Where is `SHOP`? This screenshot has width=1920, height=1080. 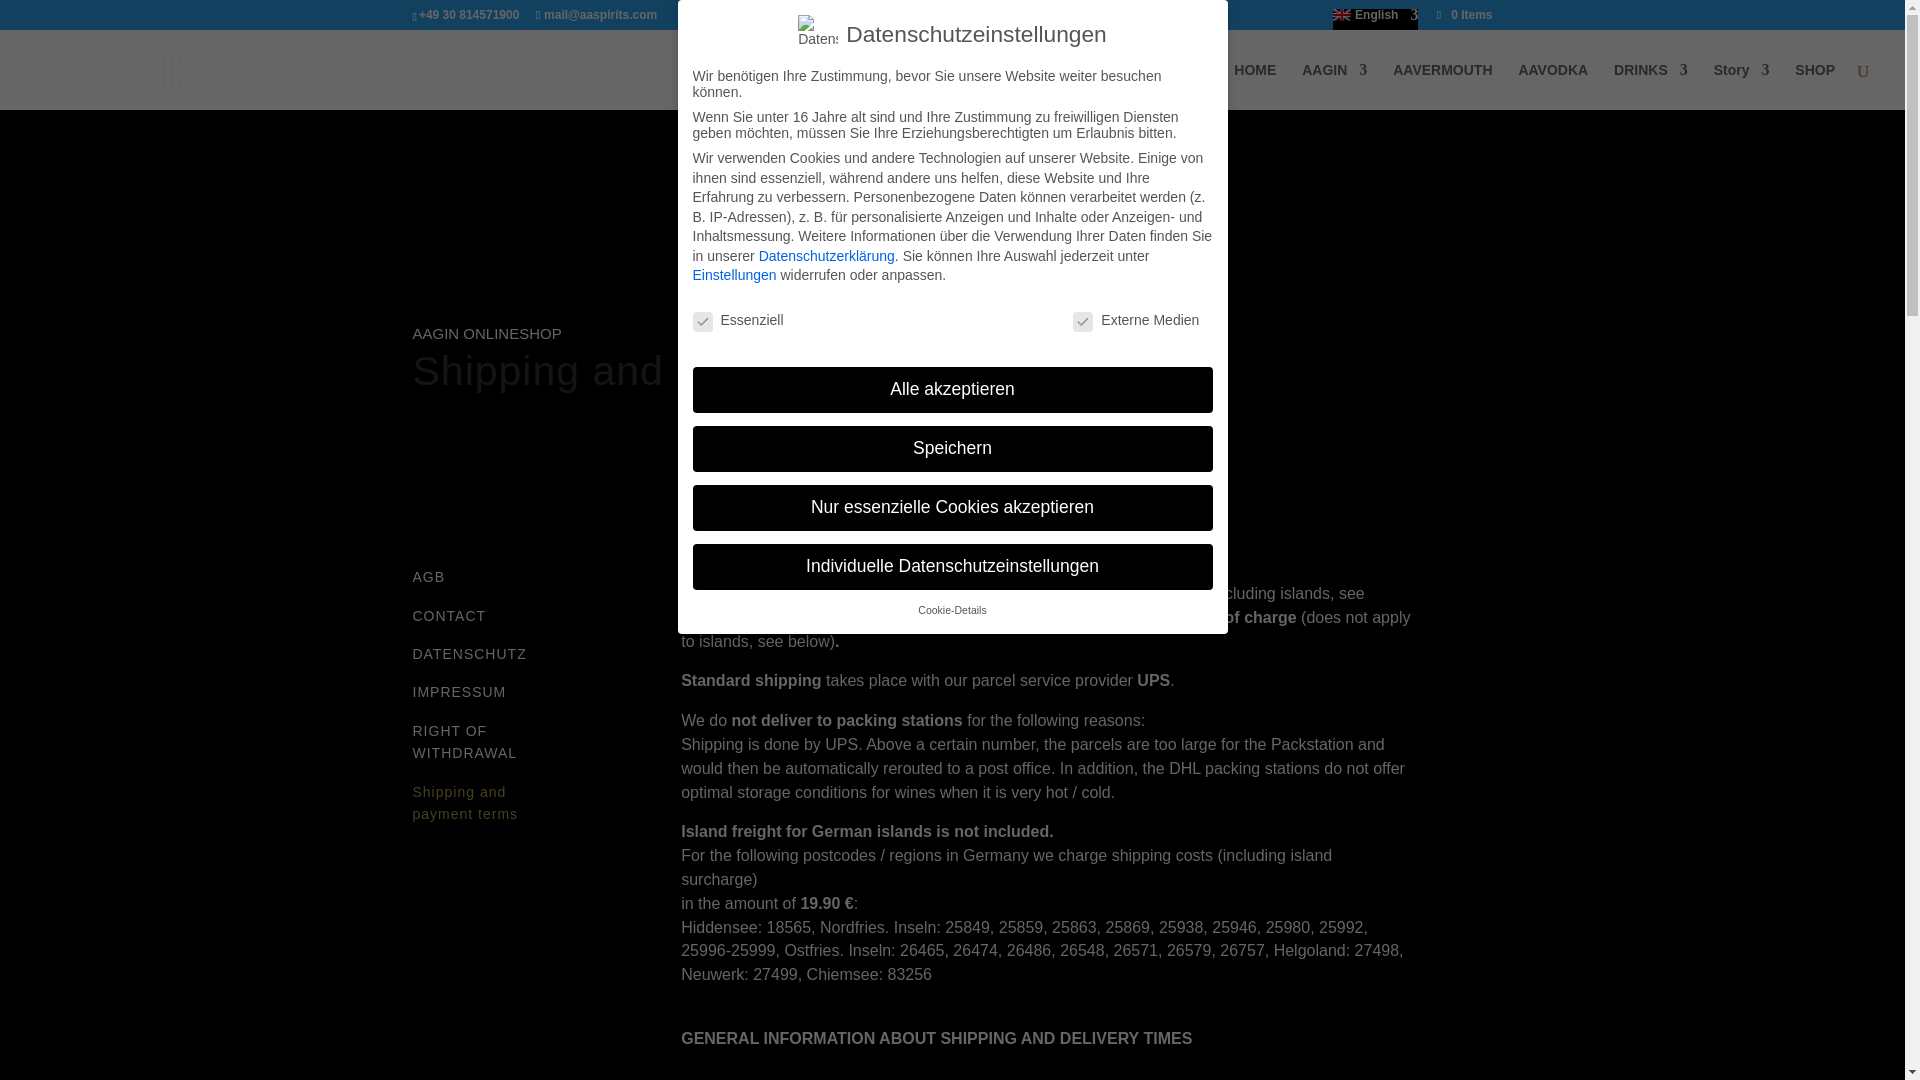 SHOP is located at coordinates (1815, 86).